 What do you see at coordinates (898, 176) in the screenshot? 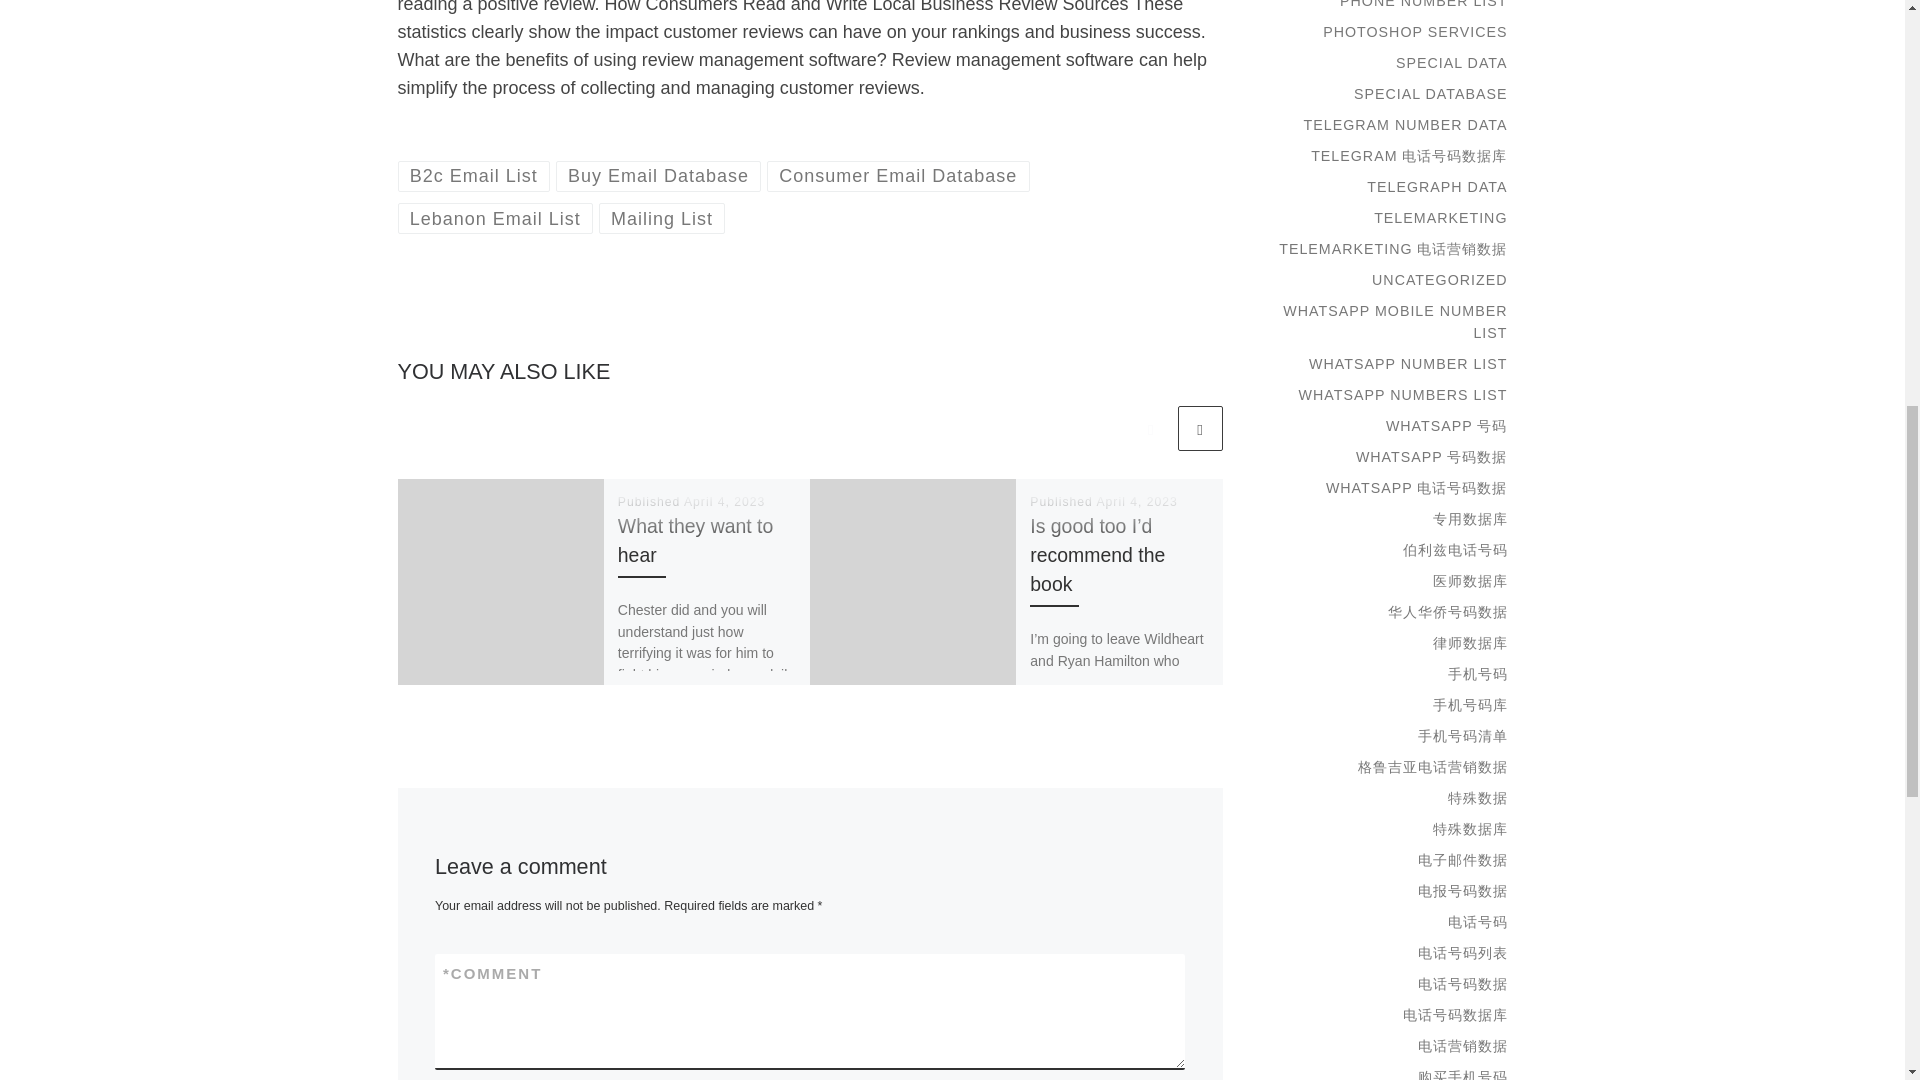
I see `View all posts in Consumer Email Database` at bounding box center [898, 176].